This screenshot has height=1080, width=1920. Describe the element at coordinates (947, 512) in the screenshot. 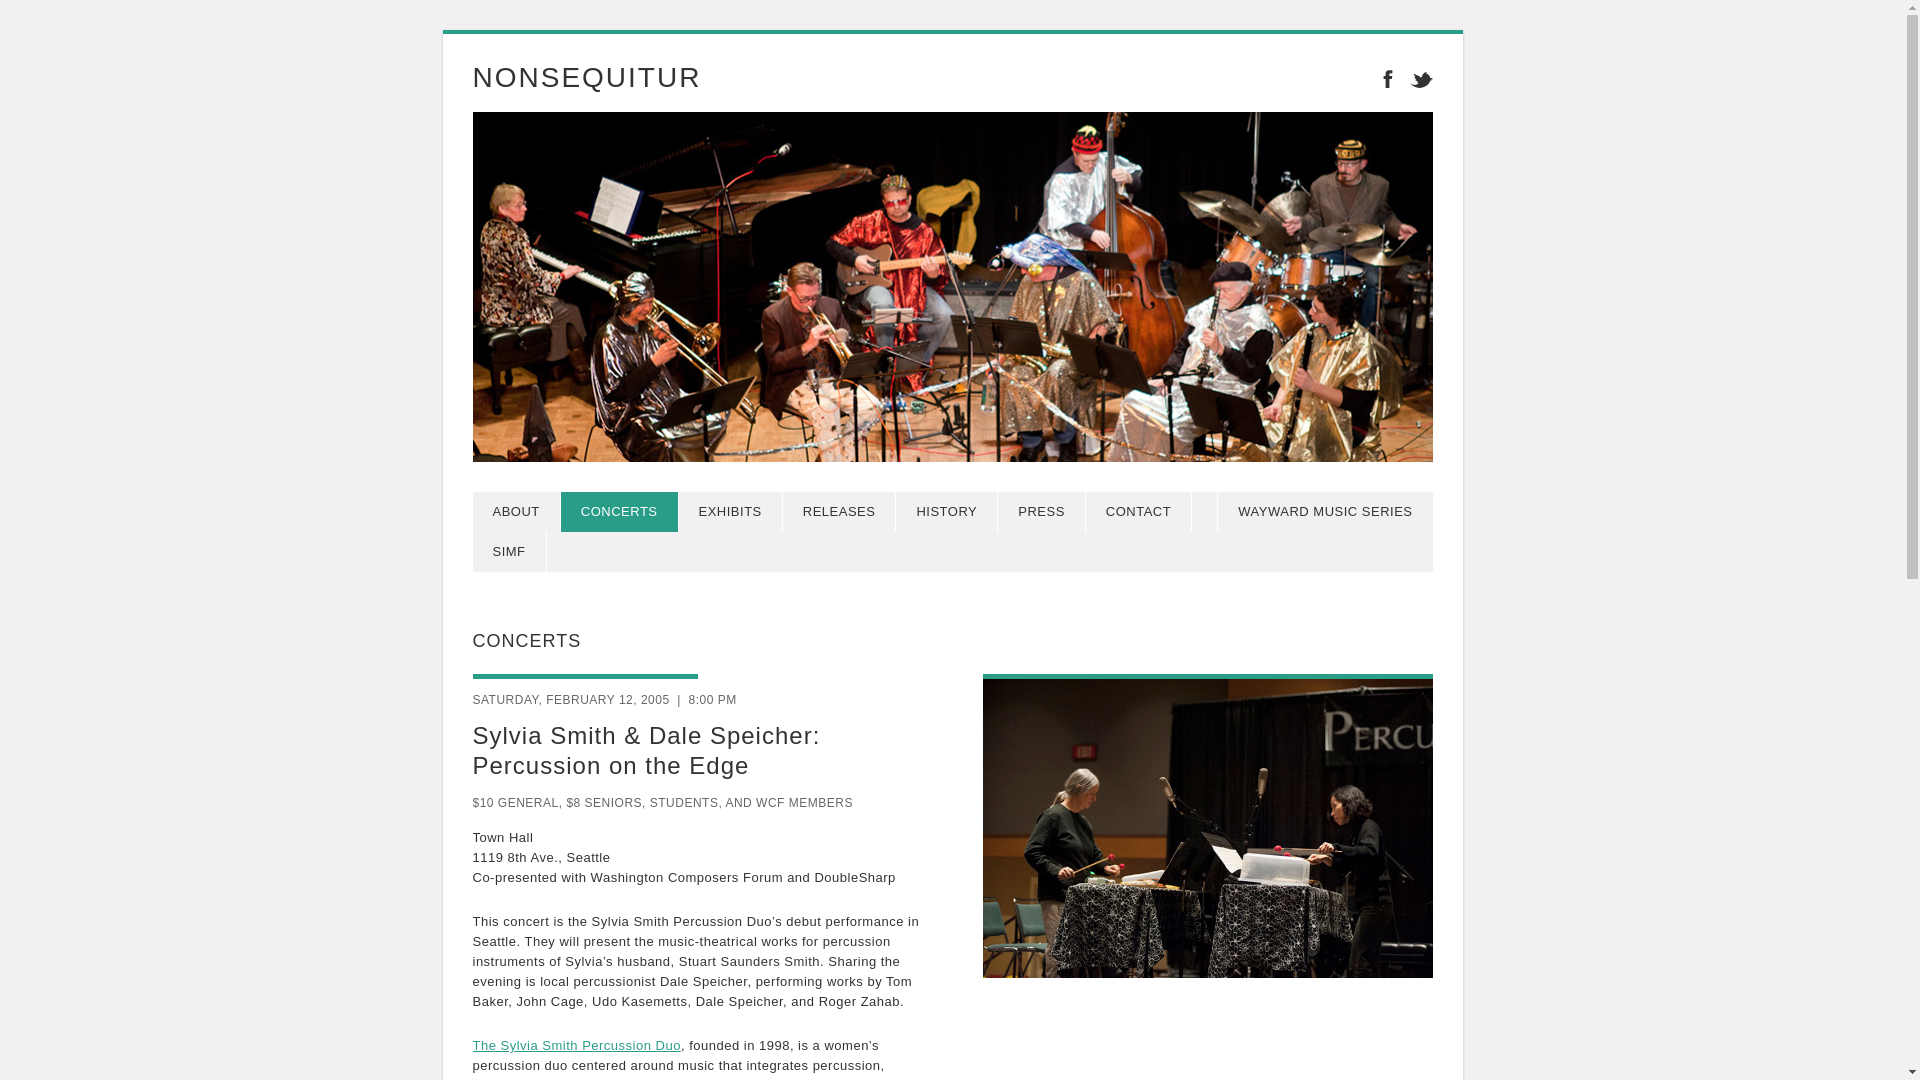

I see `HISTORY` at that location.